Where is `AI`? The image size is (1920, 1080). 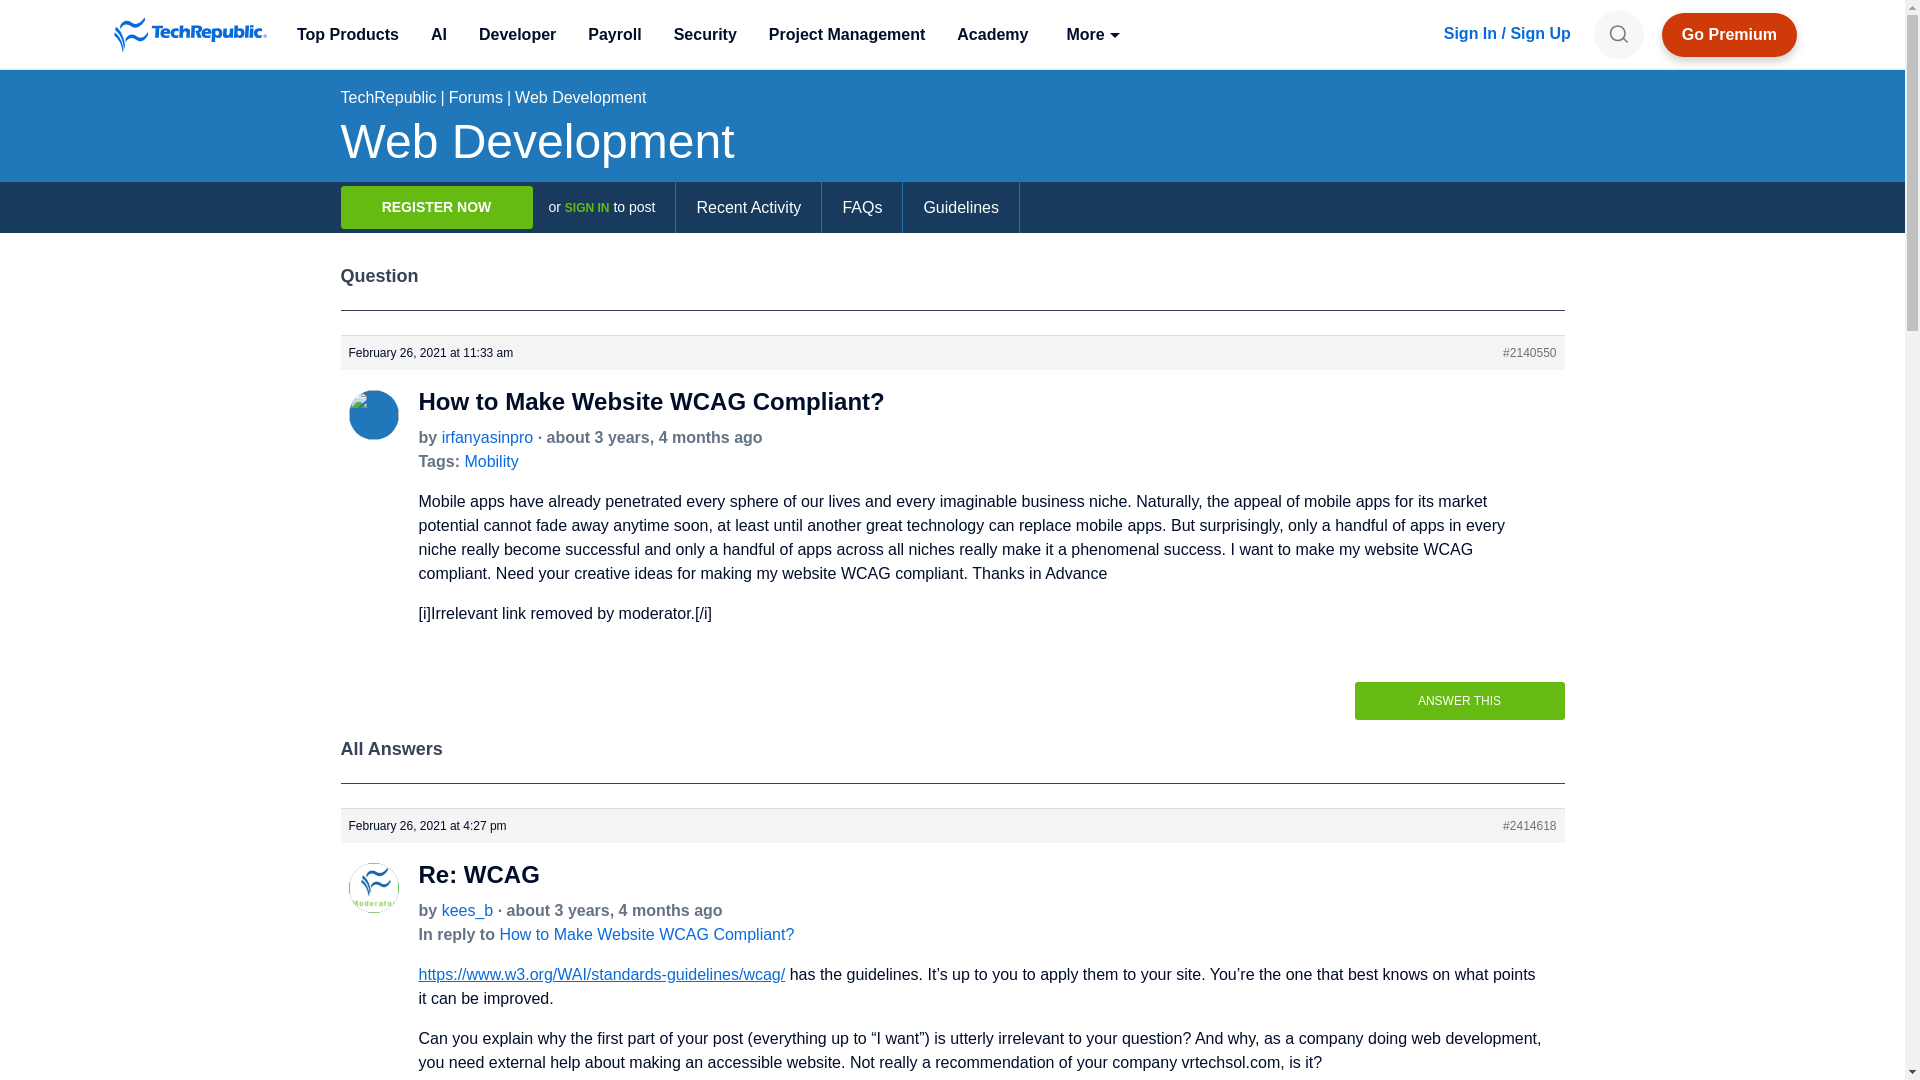
AI is located at coordinates (438, 34).